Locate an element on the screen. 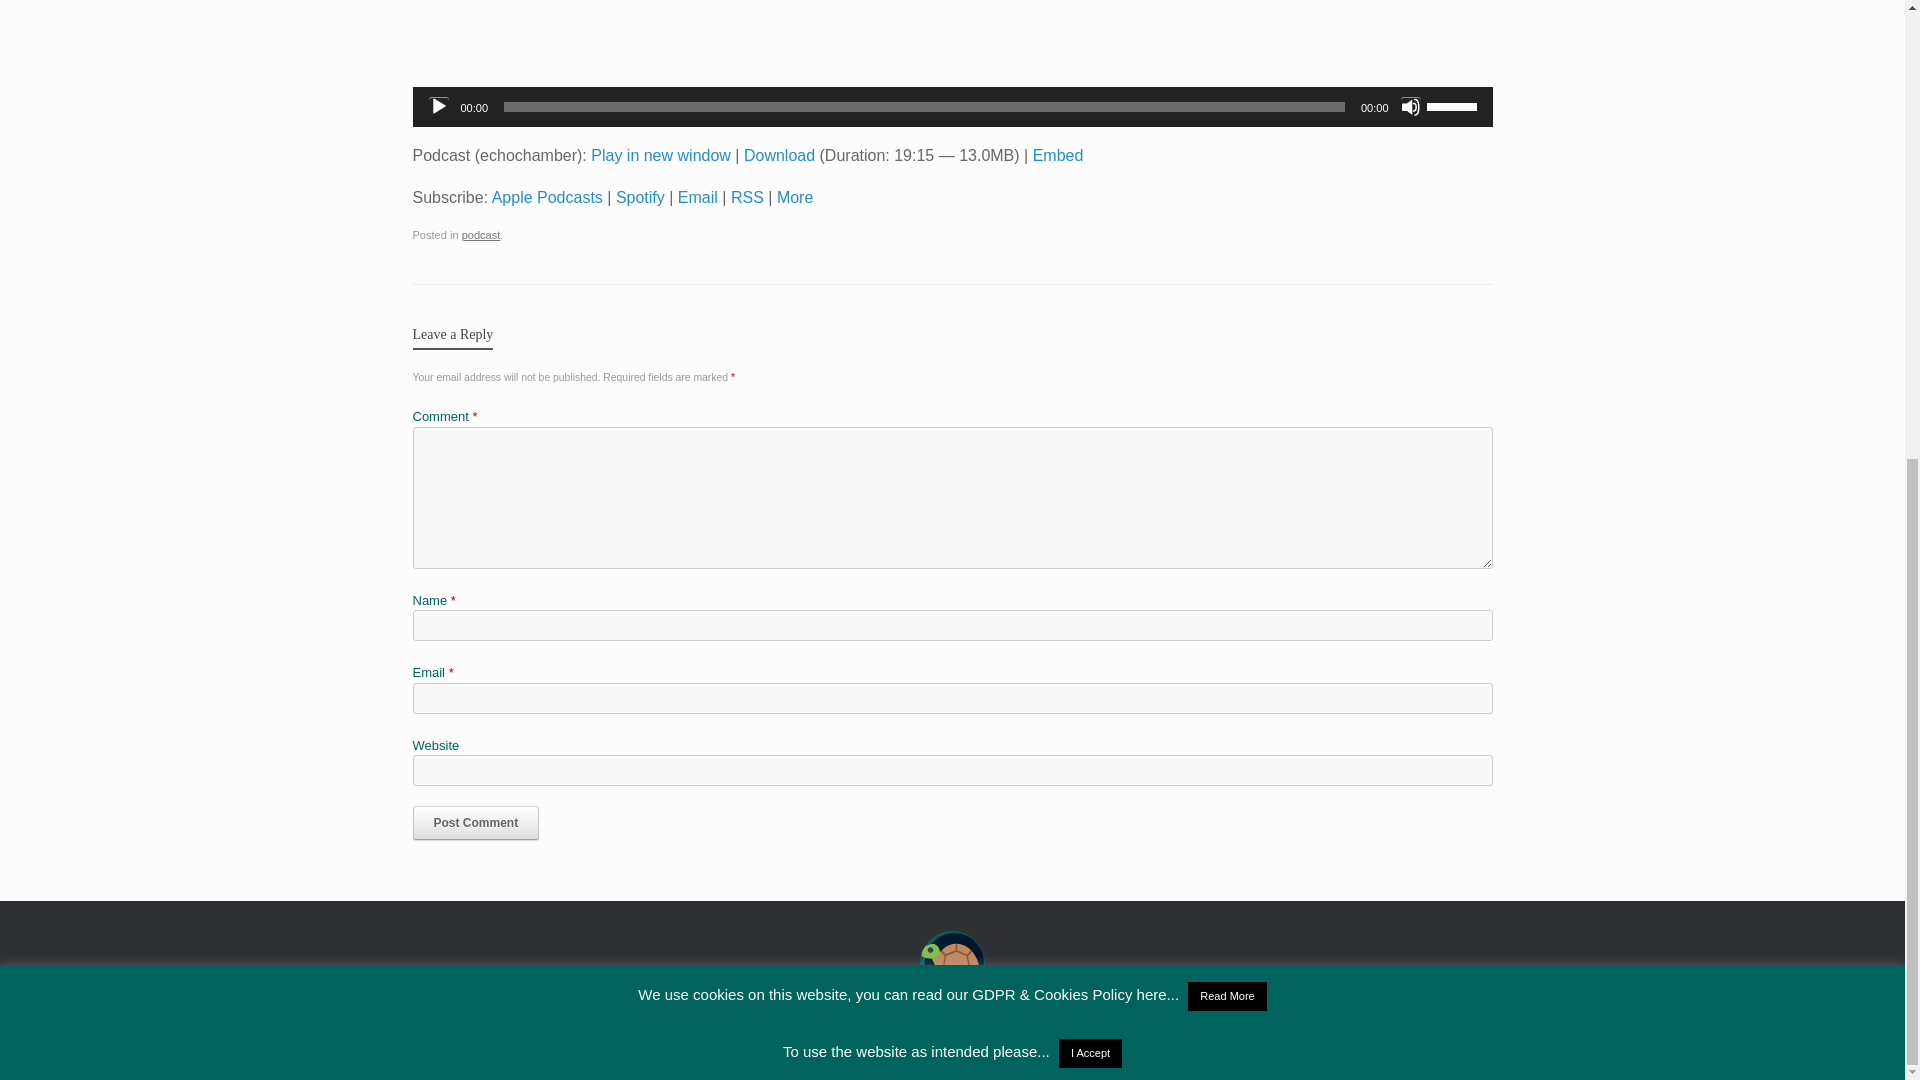 The height and width of the screenshot is (1080, 1920). Spotify is located at coordinates (640, 198).